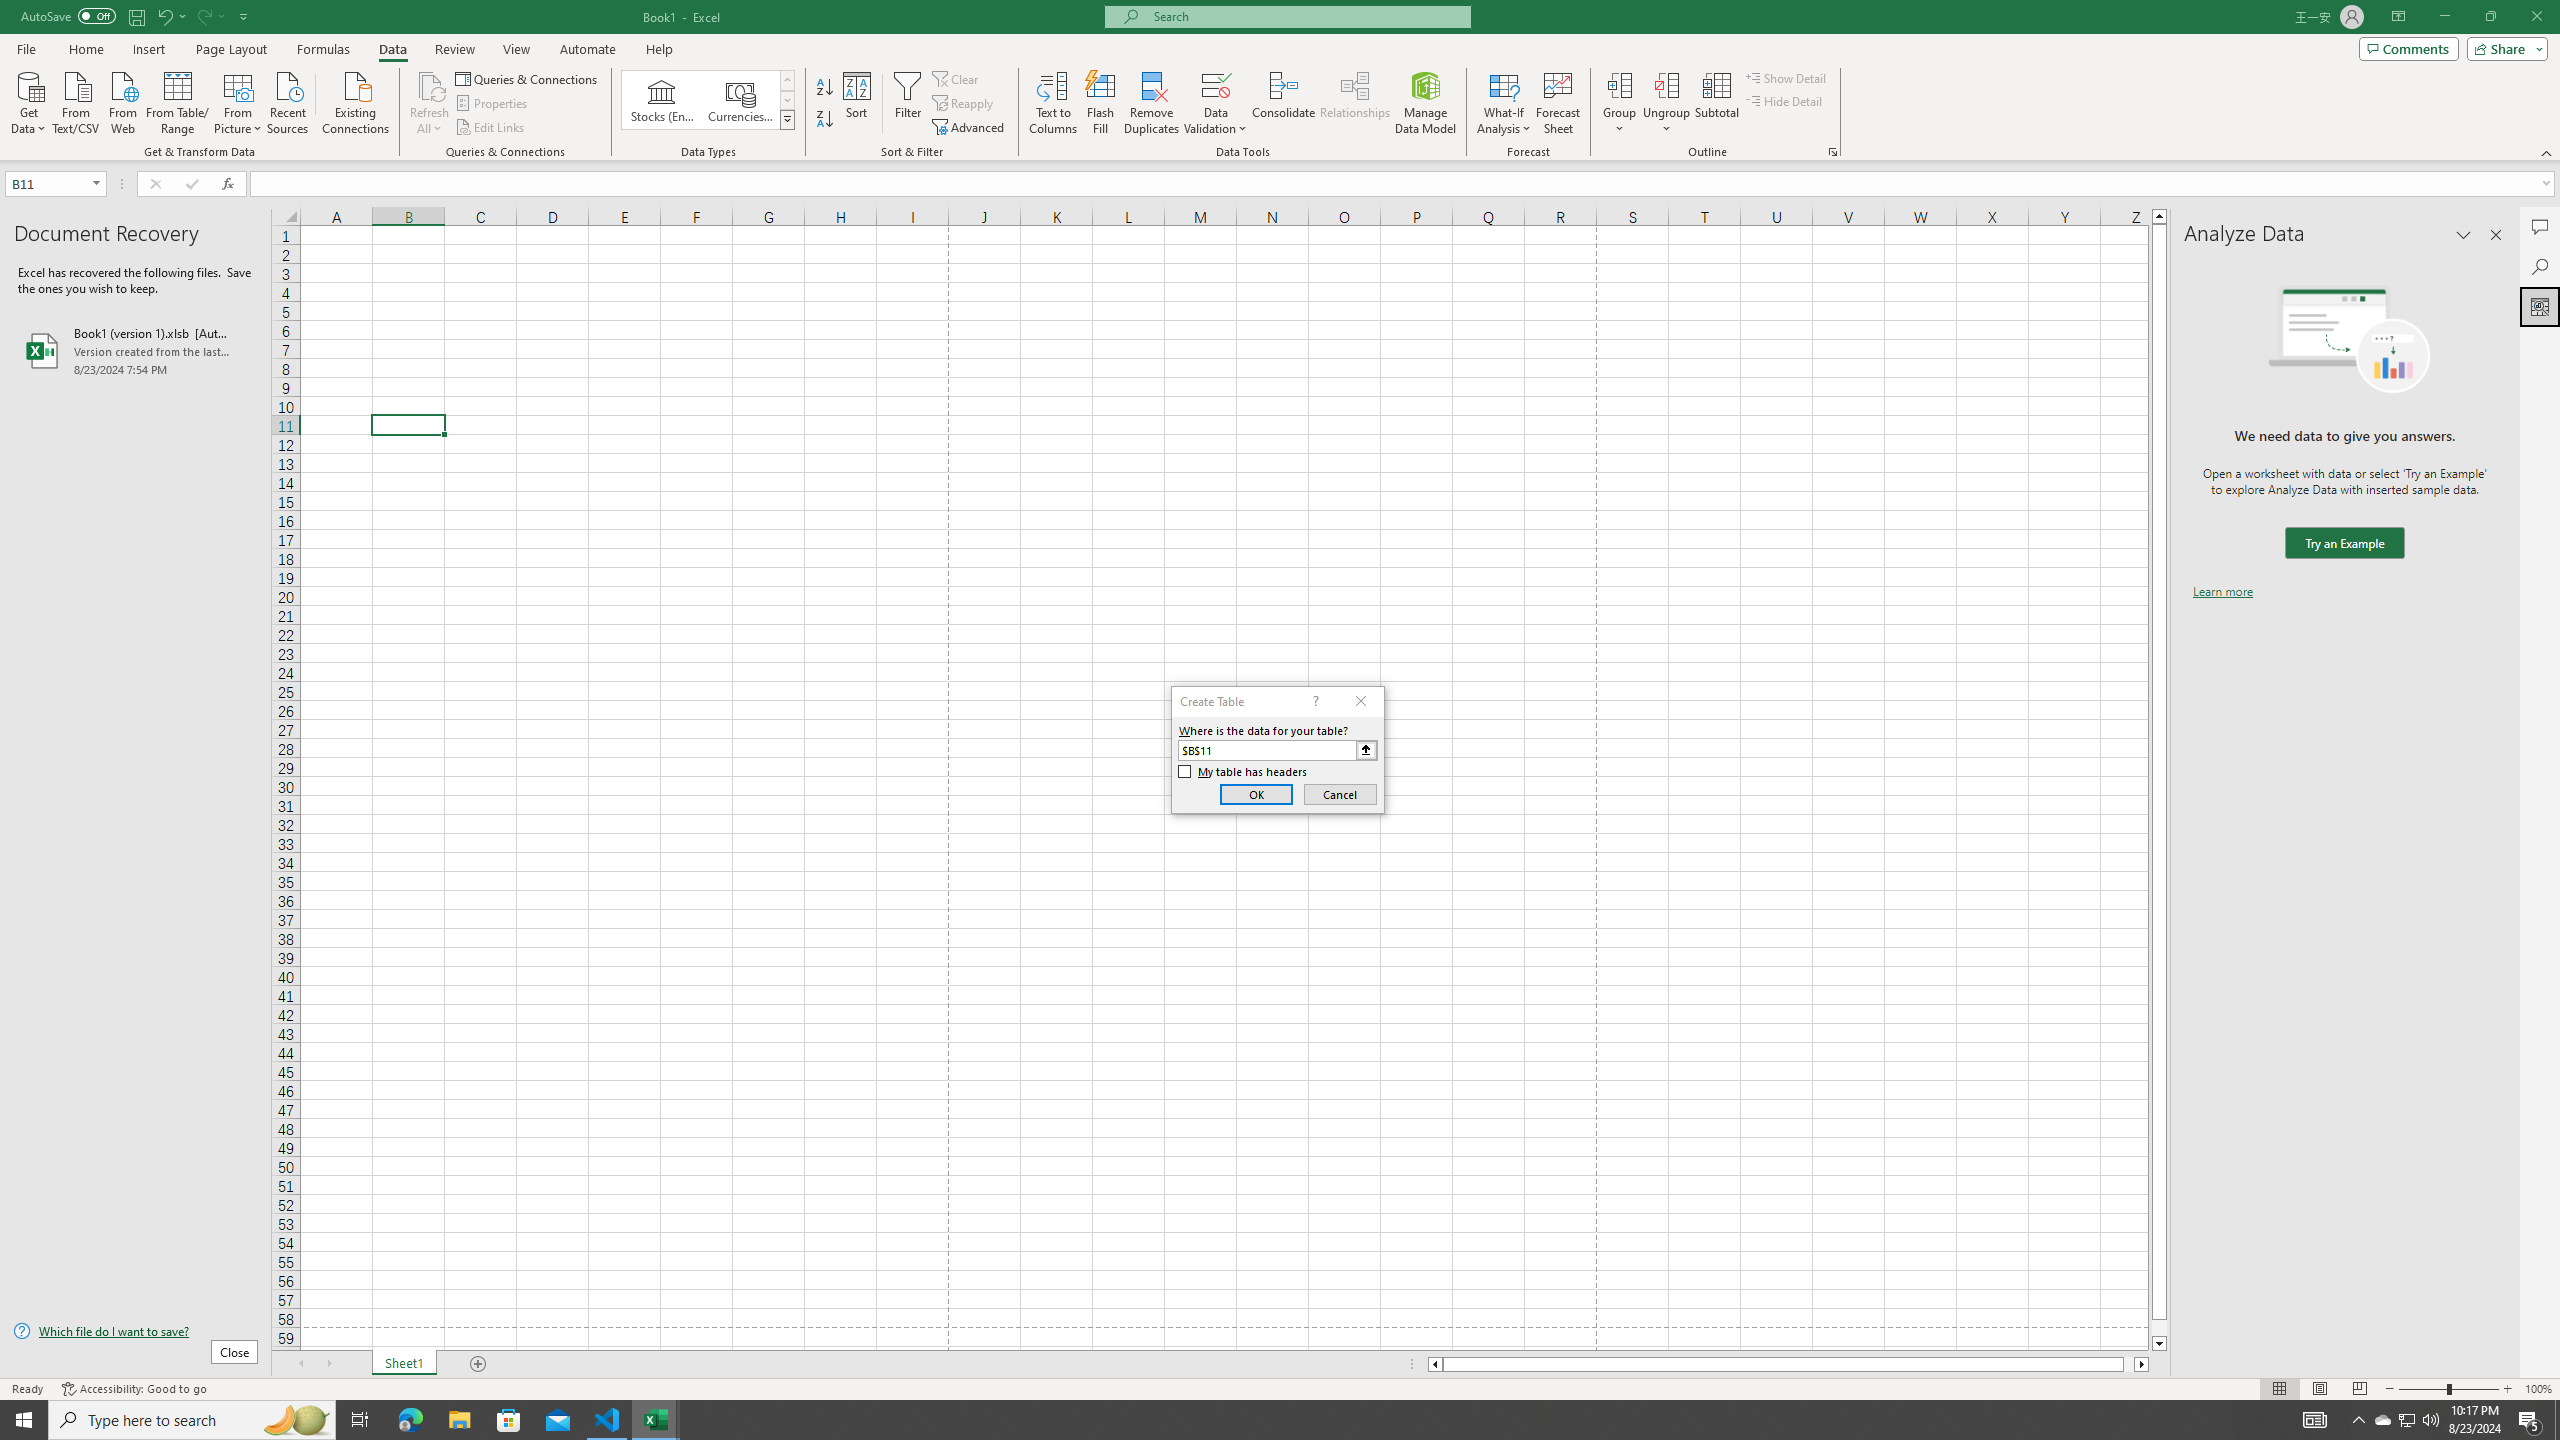 The image size is (2560, 1440). What do you see at coordinates (957, 78) in the screenshot?
I see `Clear` at bounding box center [957, 78].